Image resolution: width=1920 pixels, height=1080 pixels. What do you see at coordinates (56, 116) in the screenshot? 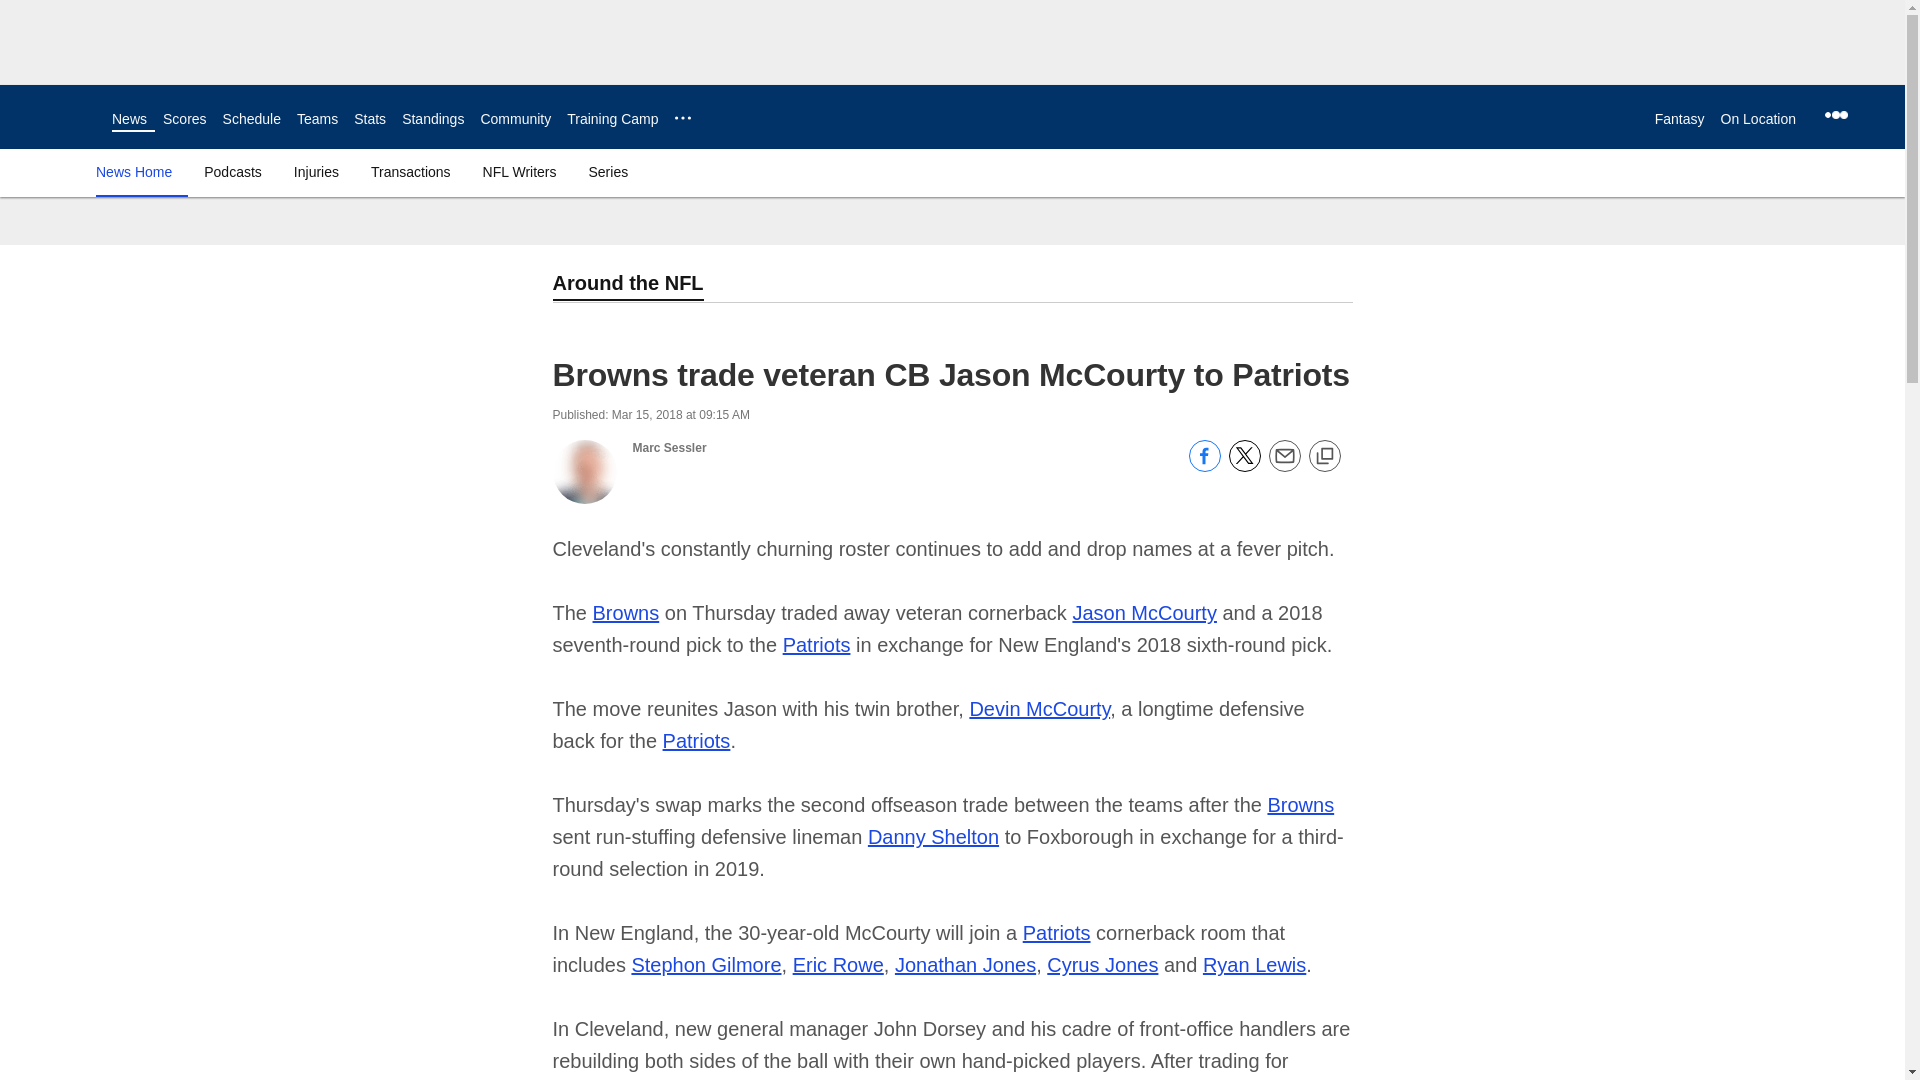
I see `Link to NFL homepage` at bounding box center [56, 116].